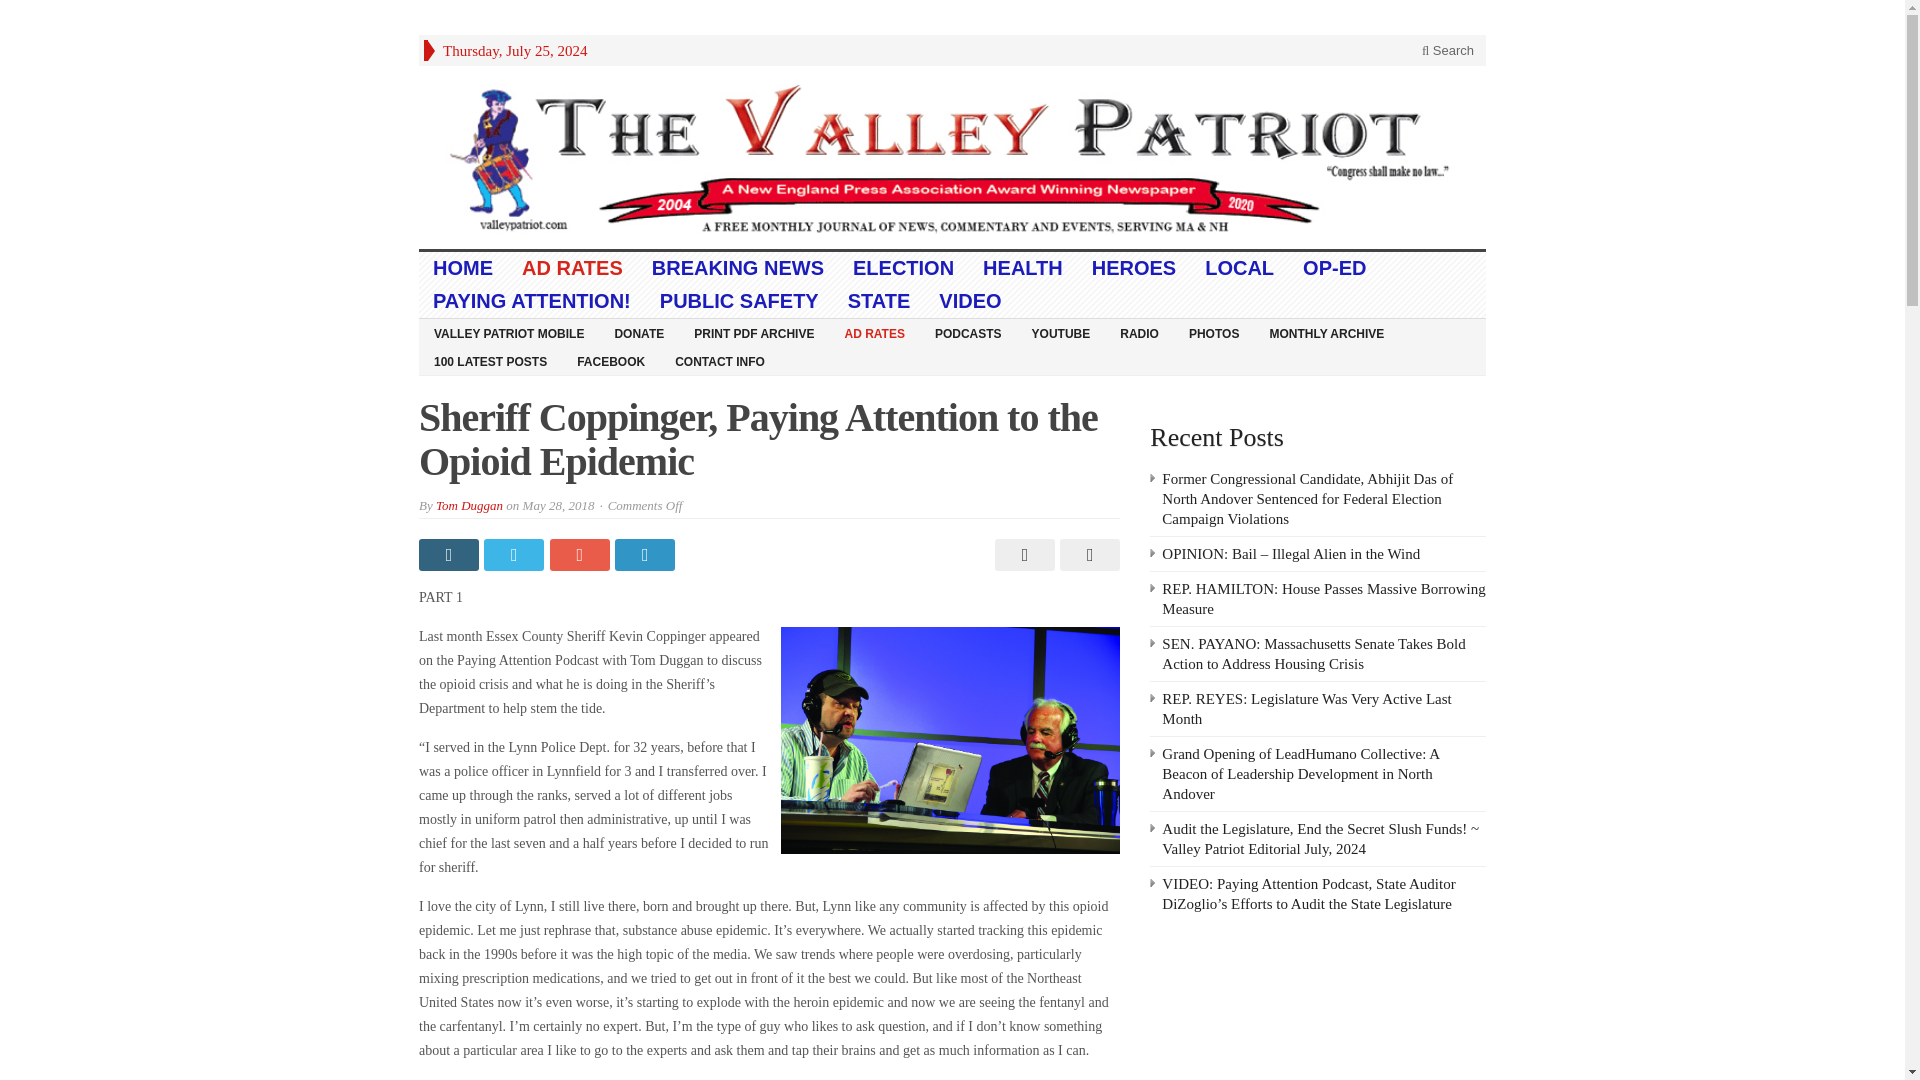 The height and width of the screenshot is (1080, 1920). I want to click on YOUTUBE, so click(1061, 332).